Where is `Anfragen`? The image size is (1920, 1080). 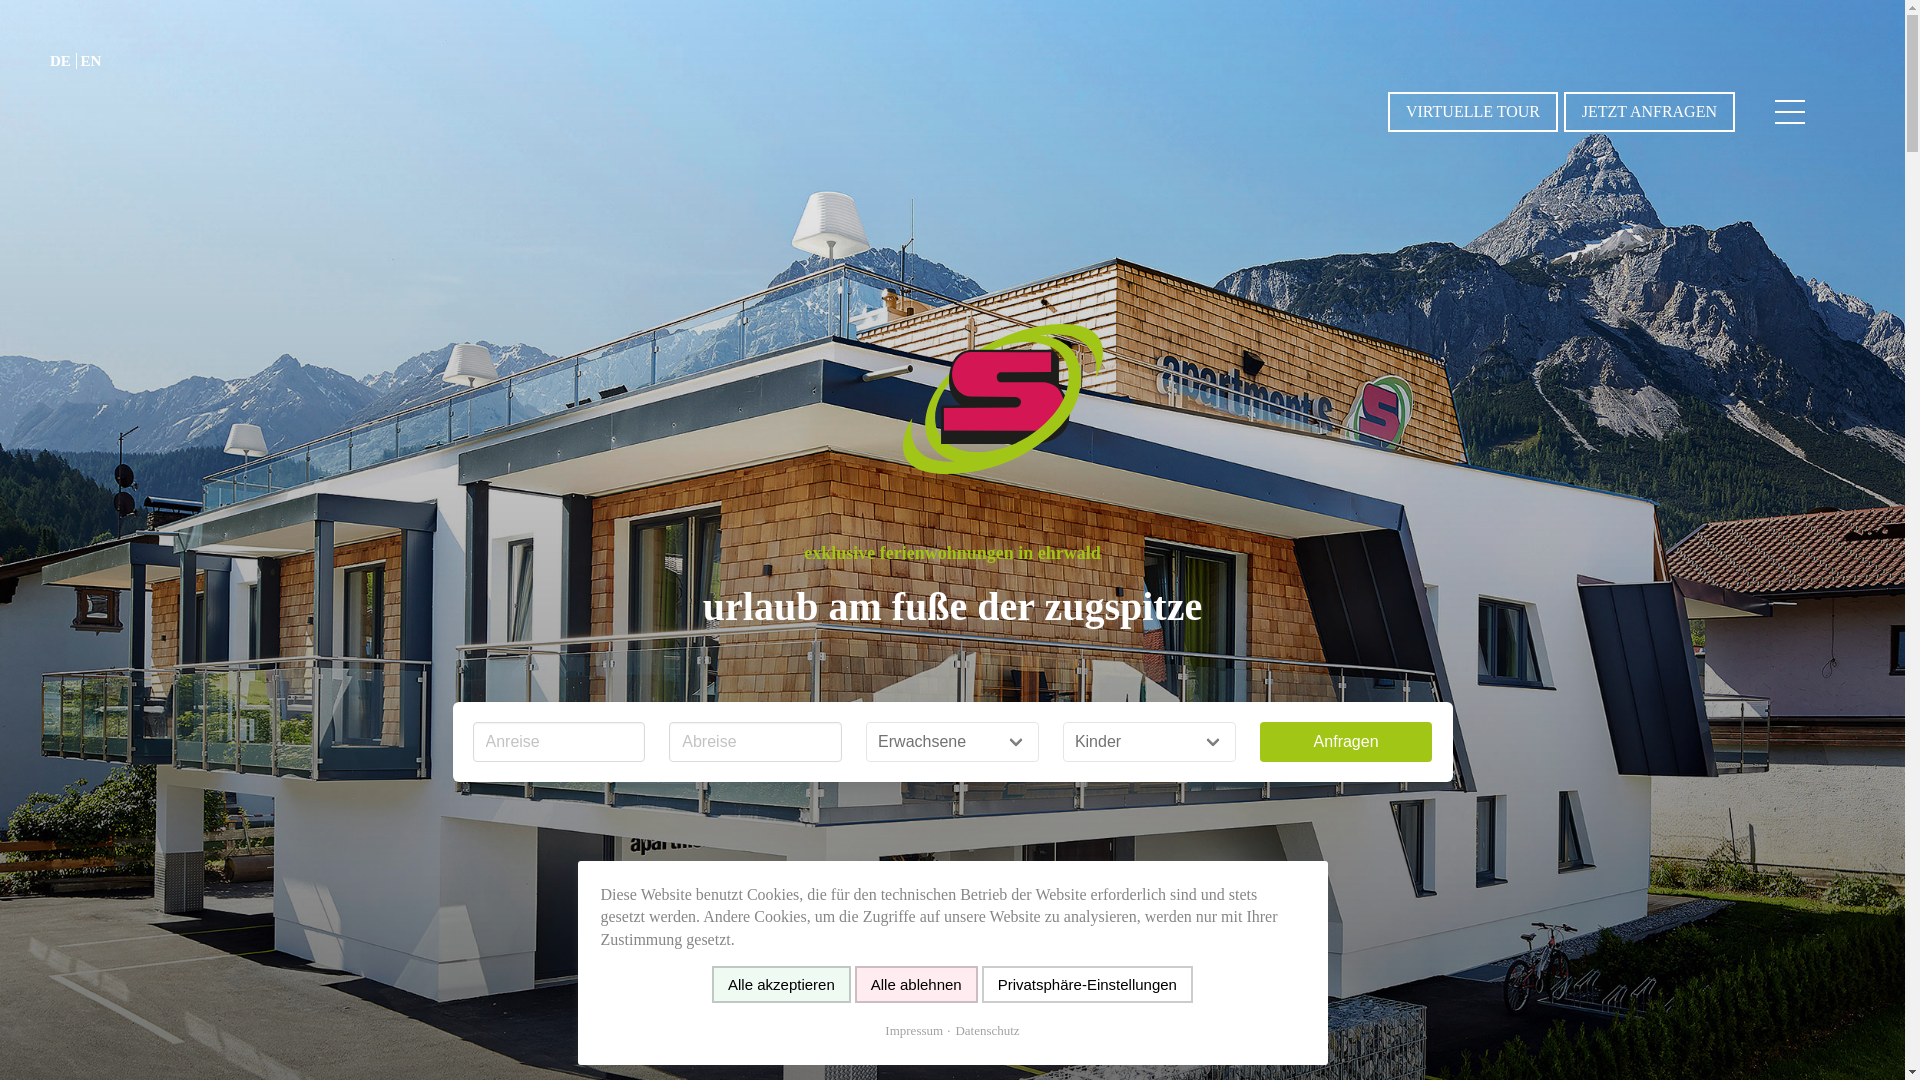 Anfragen is located at coordinates (1346, 742).